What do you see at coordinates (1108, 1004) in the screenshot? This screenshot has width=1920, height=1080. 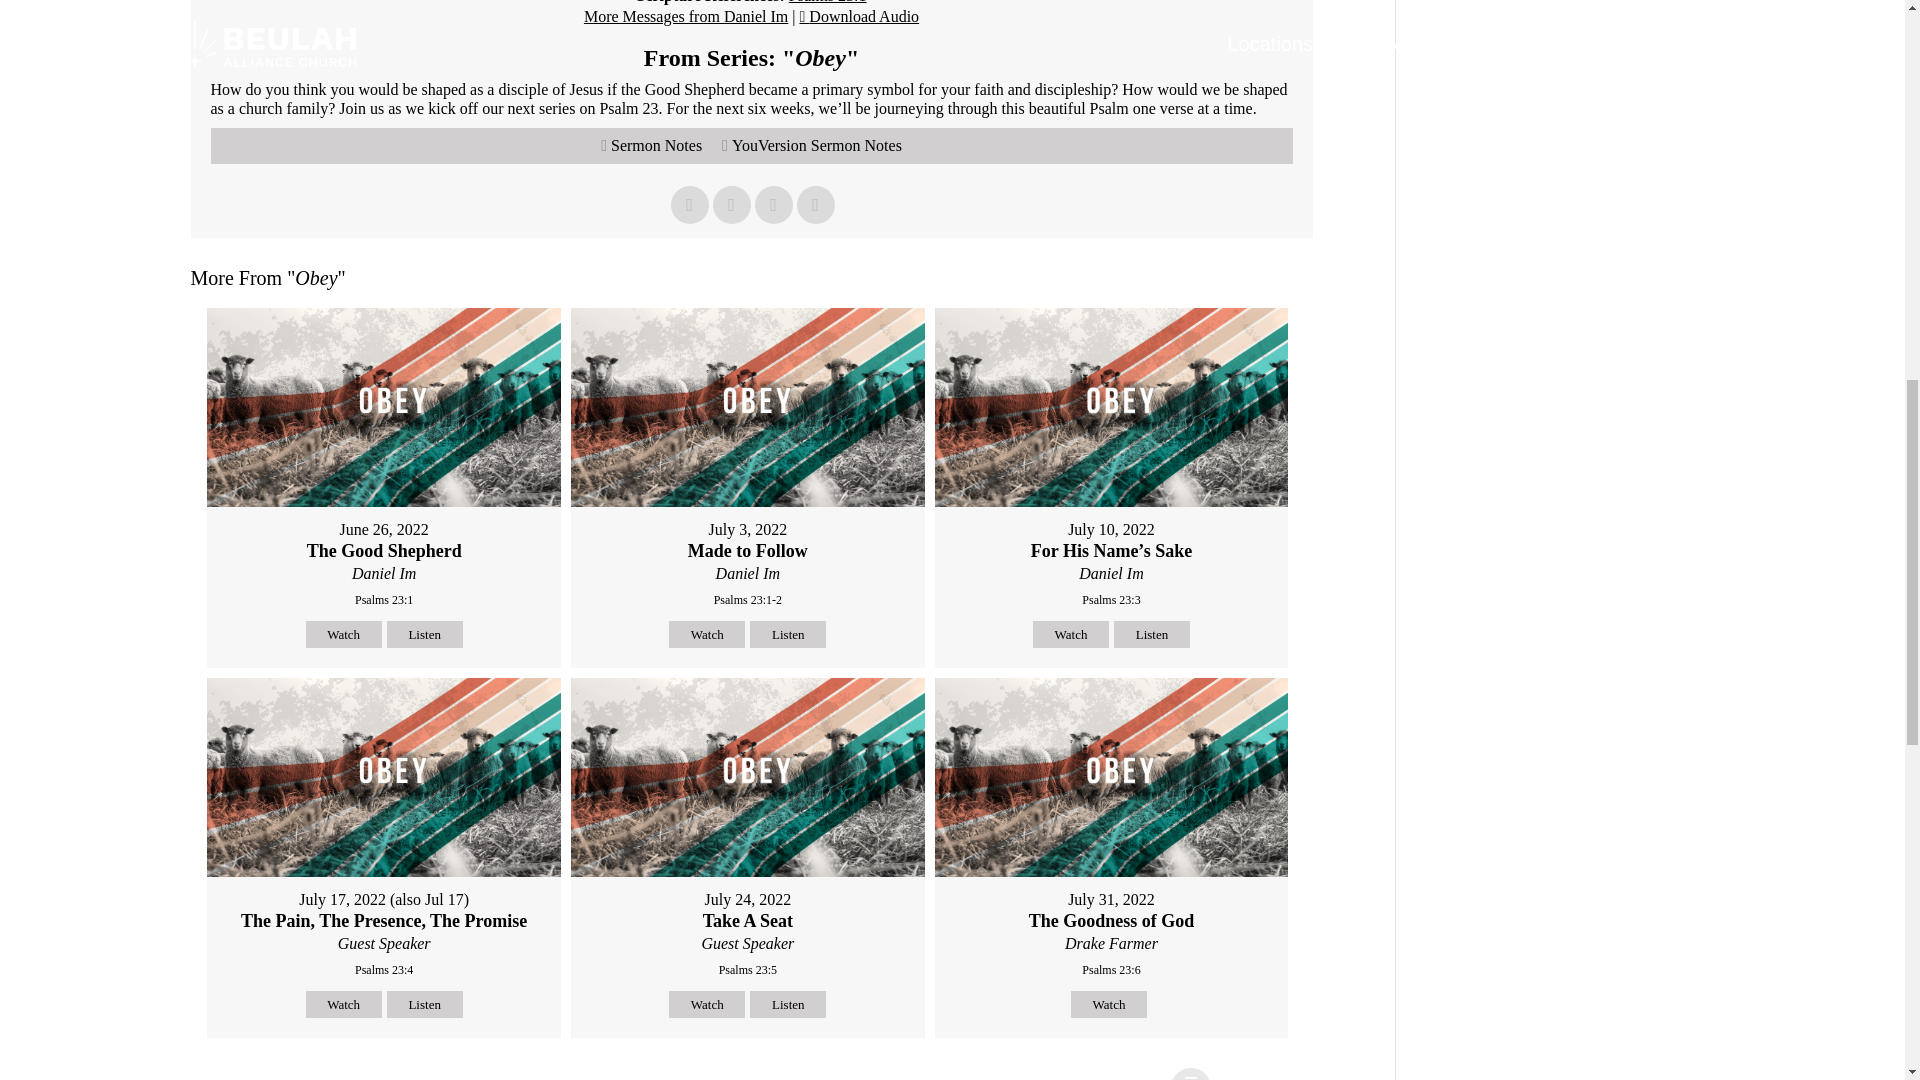 I see `Watch` at bounding box center [1108, 1004].